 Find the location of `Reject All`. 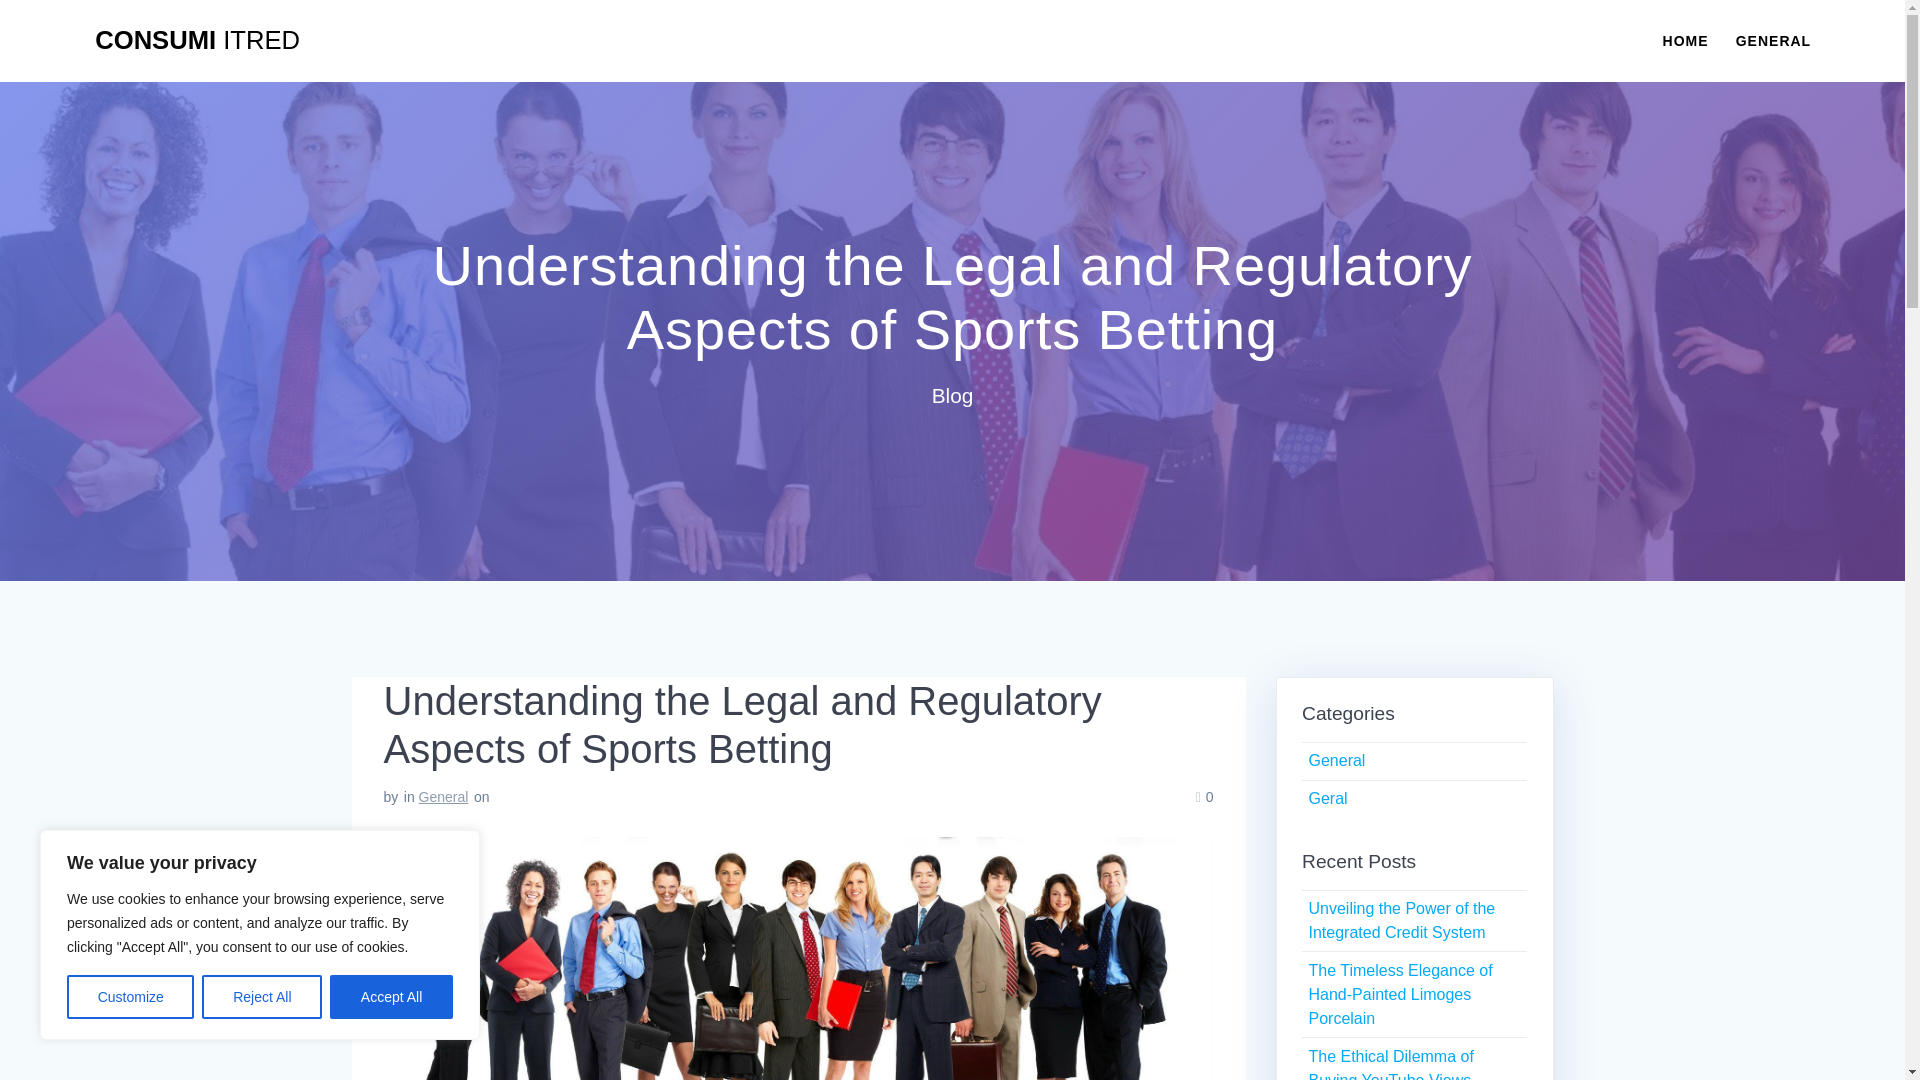

Reject All is located at coordinates (262, 997).